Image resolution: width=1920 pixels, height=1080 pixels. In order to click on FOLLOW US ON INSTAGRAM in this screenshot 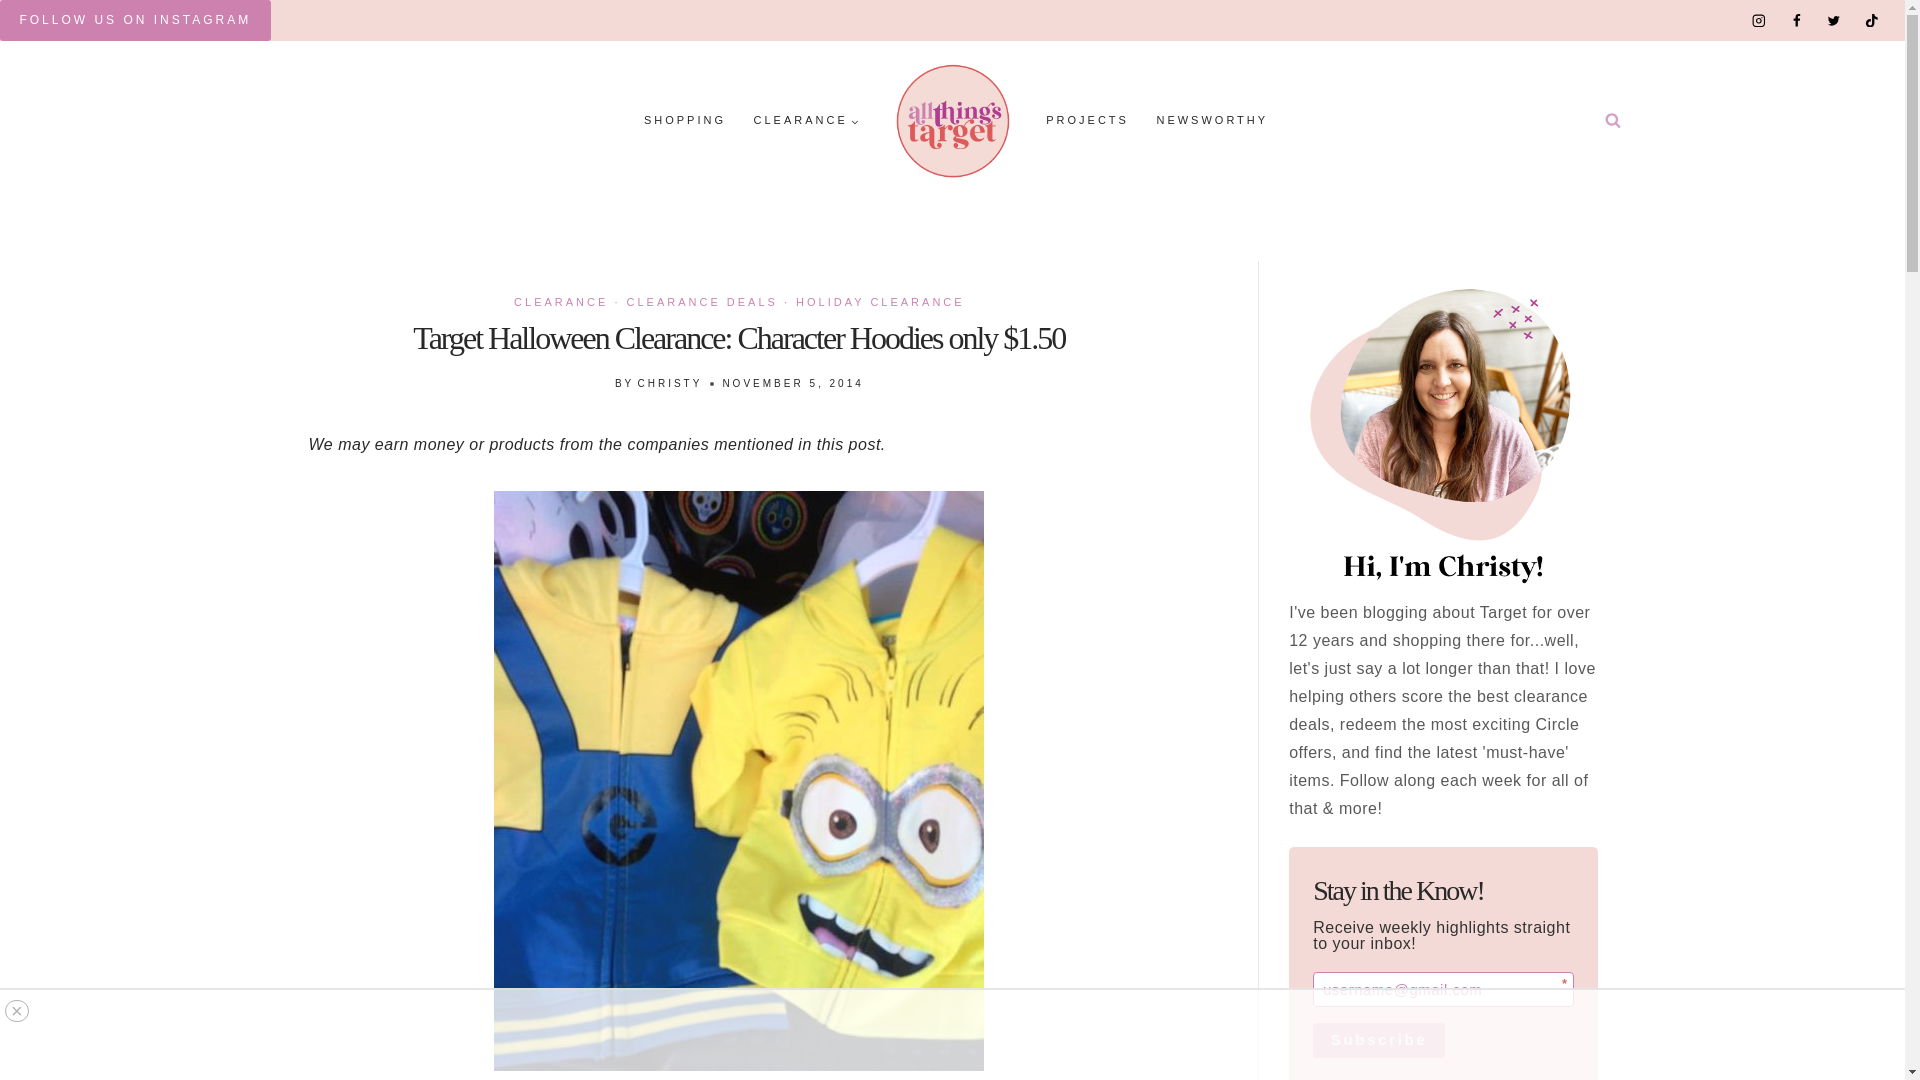, I will do `click(135, 20)`.